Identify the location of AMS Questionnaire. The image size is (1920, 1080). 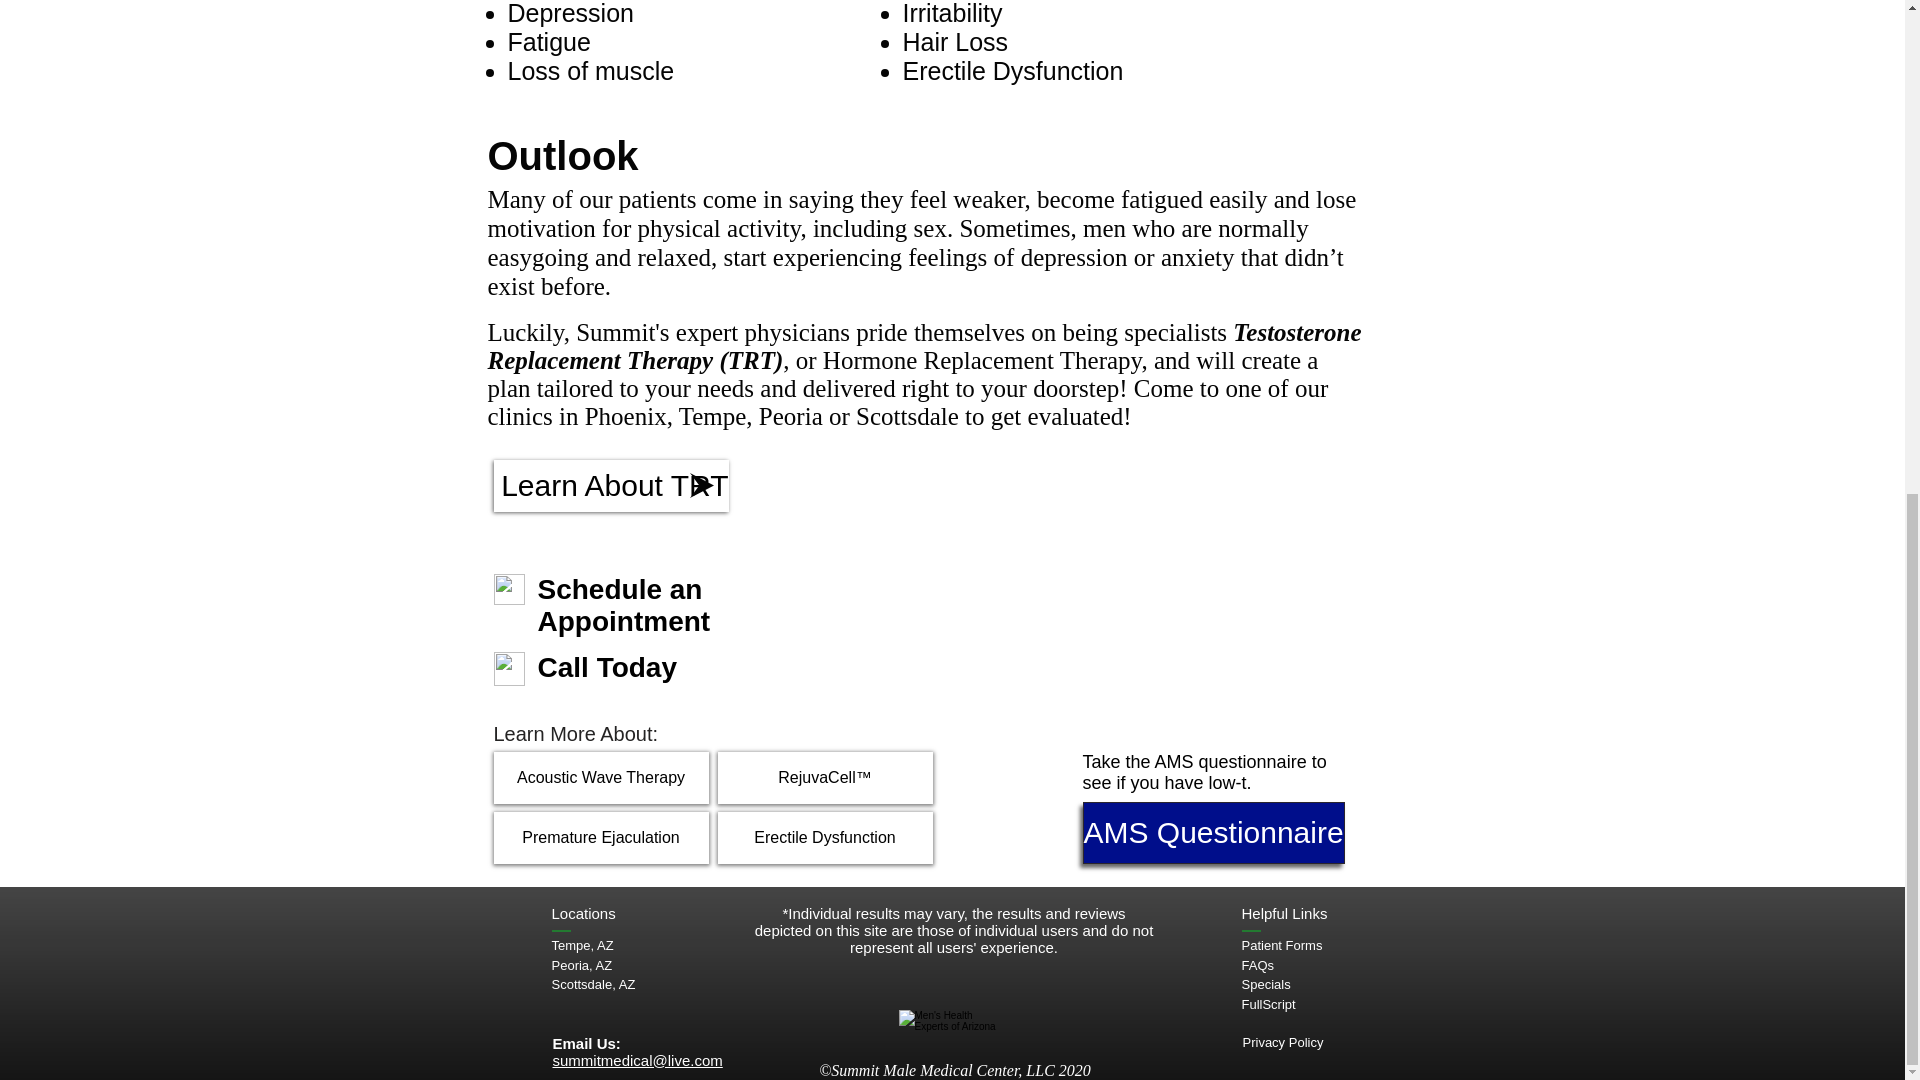
(1213, 833).